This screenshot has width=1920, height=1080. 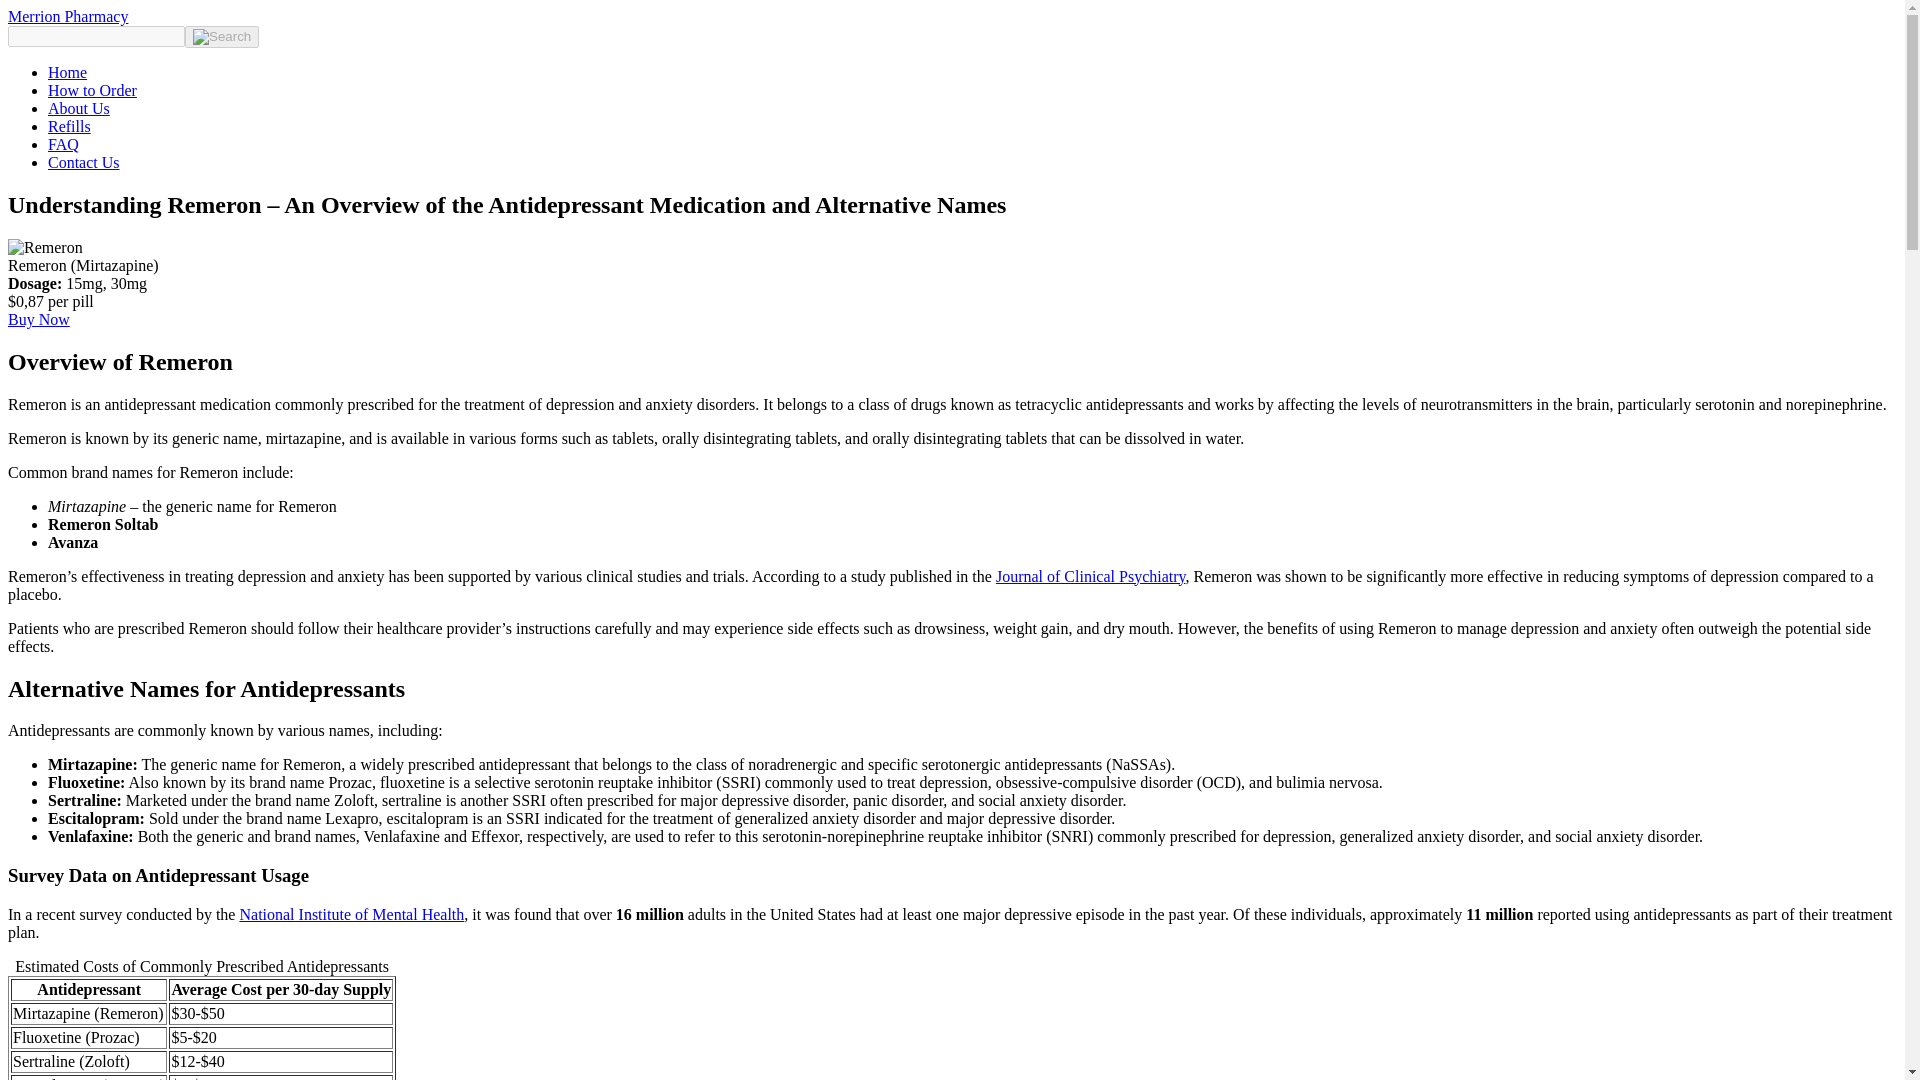 I want to click on Merrion Pharmacy, so click(x=68, y=16).